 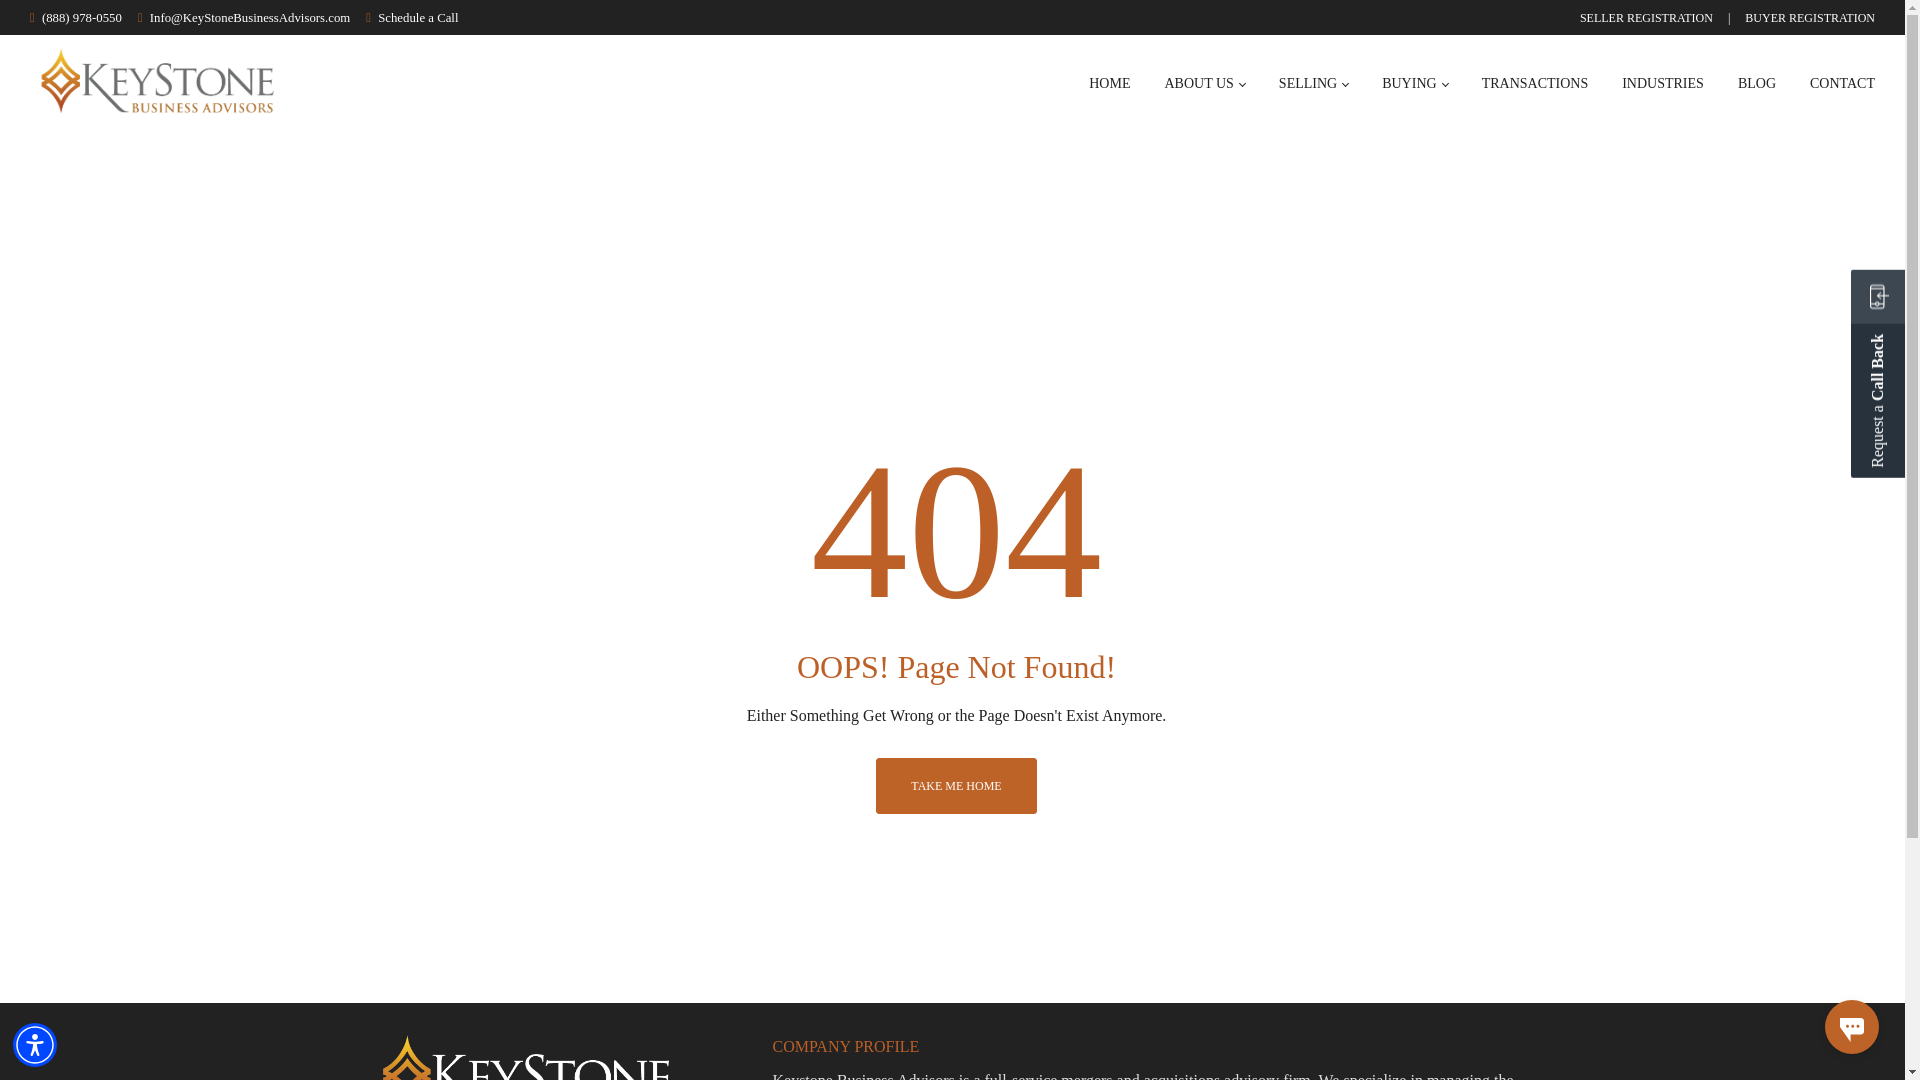 I want to click on SELLER REGISTRATION, so click(x=1646, y=17).